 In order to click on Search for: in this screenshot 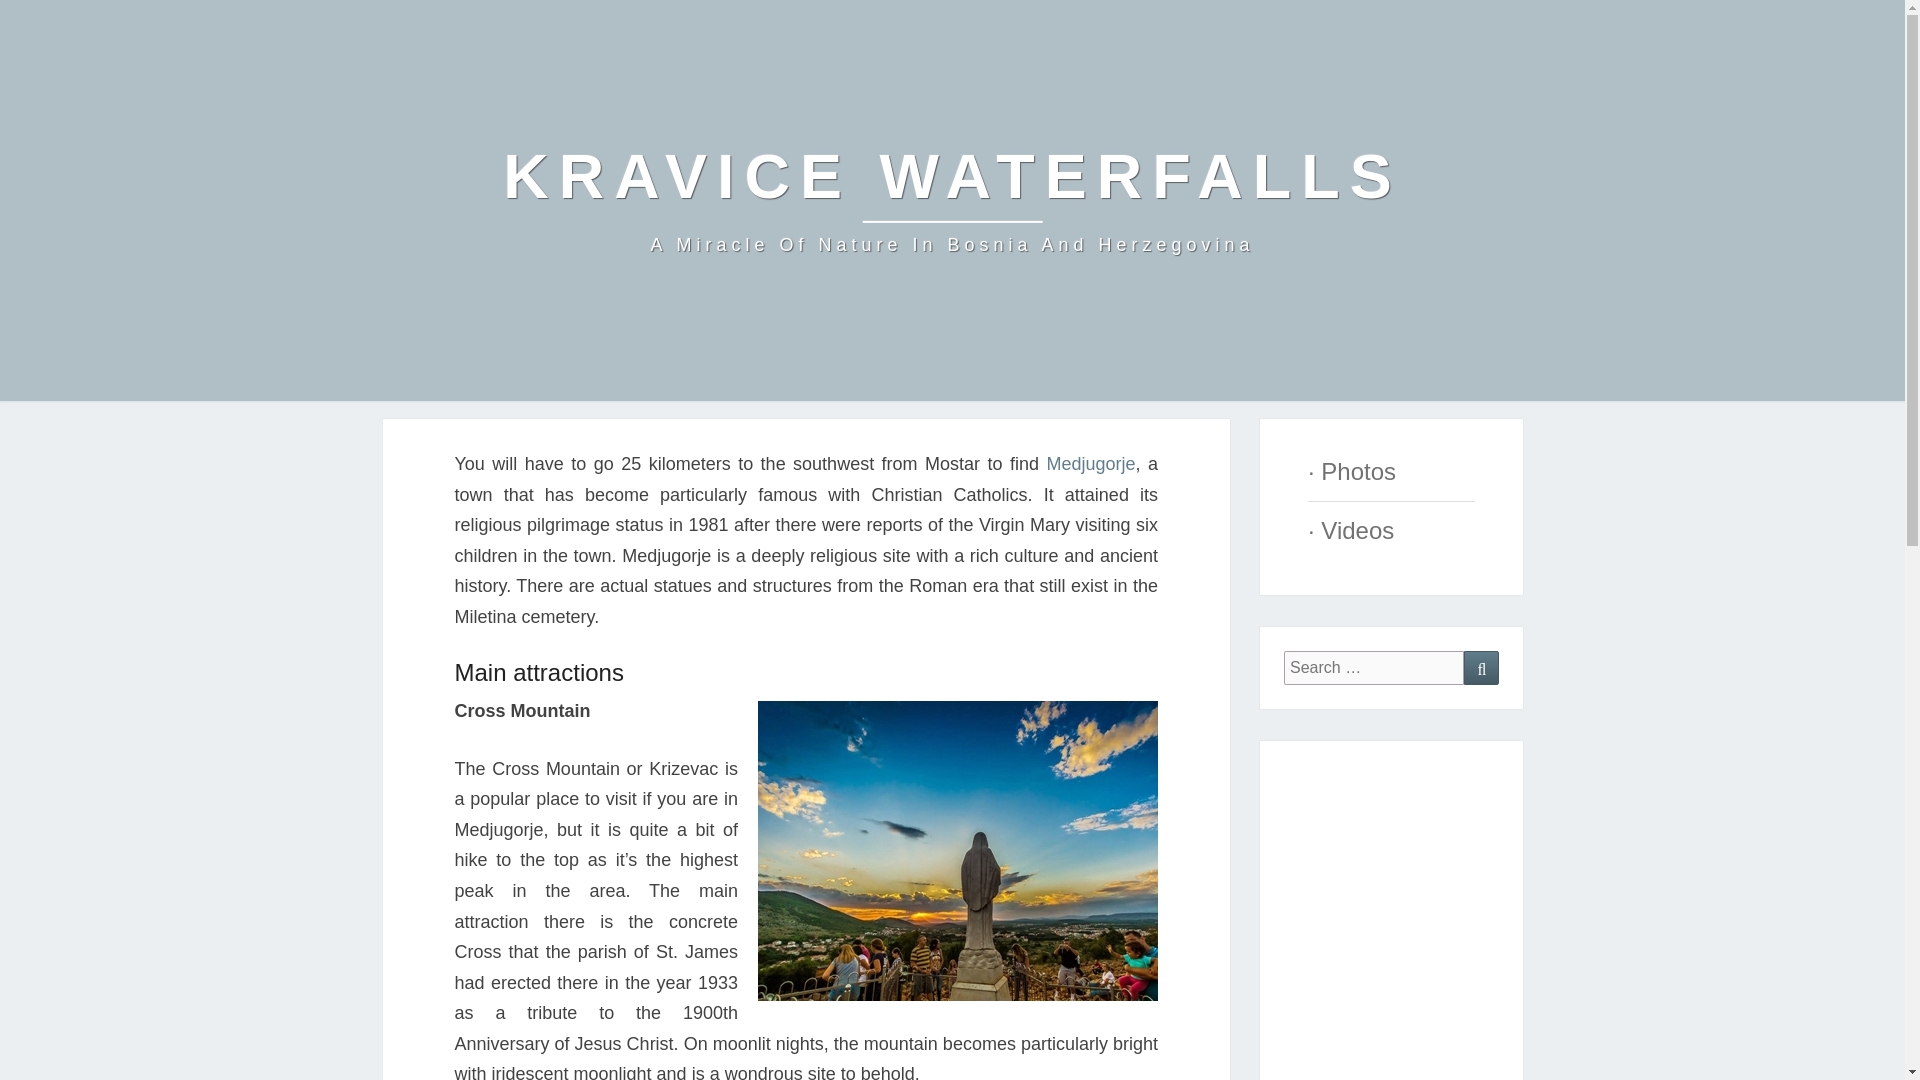, I will do `click(1374, 668)`.